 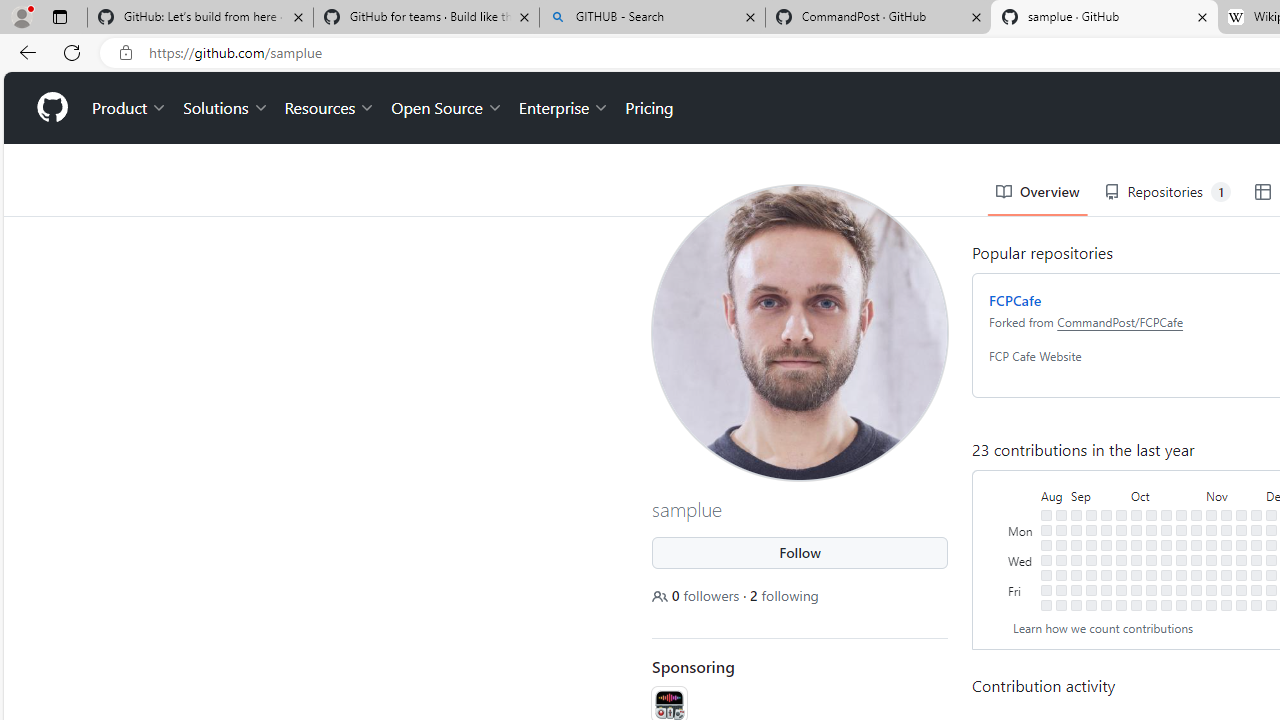 I want to click on No contributions on November 24th., so click(x=1241, y=590).